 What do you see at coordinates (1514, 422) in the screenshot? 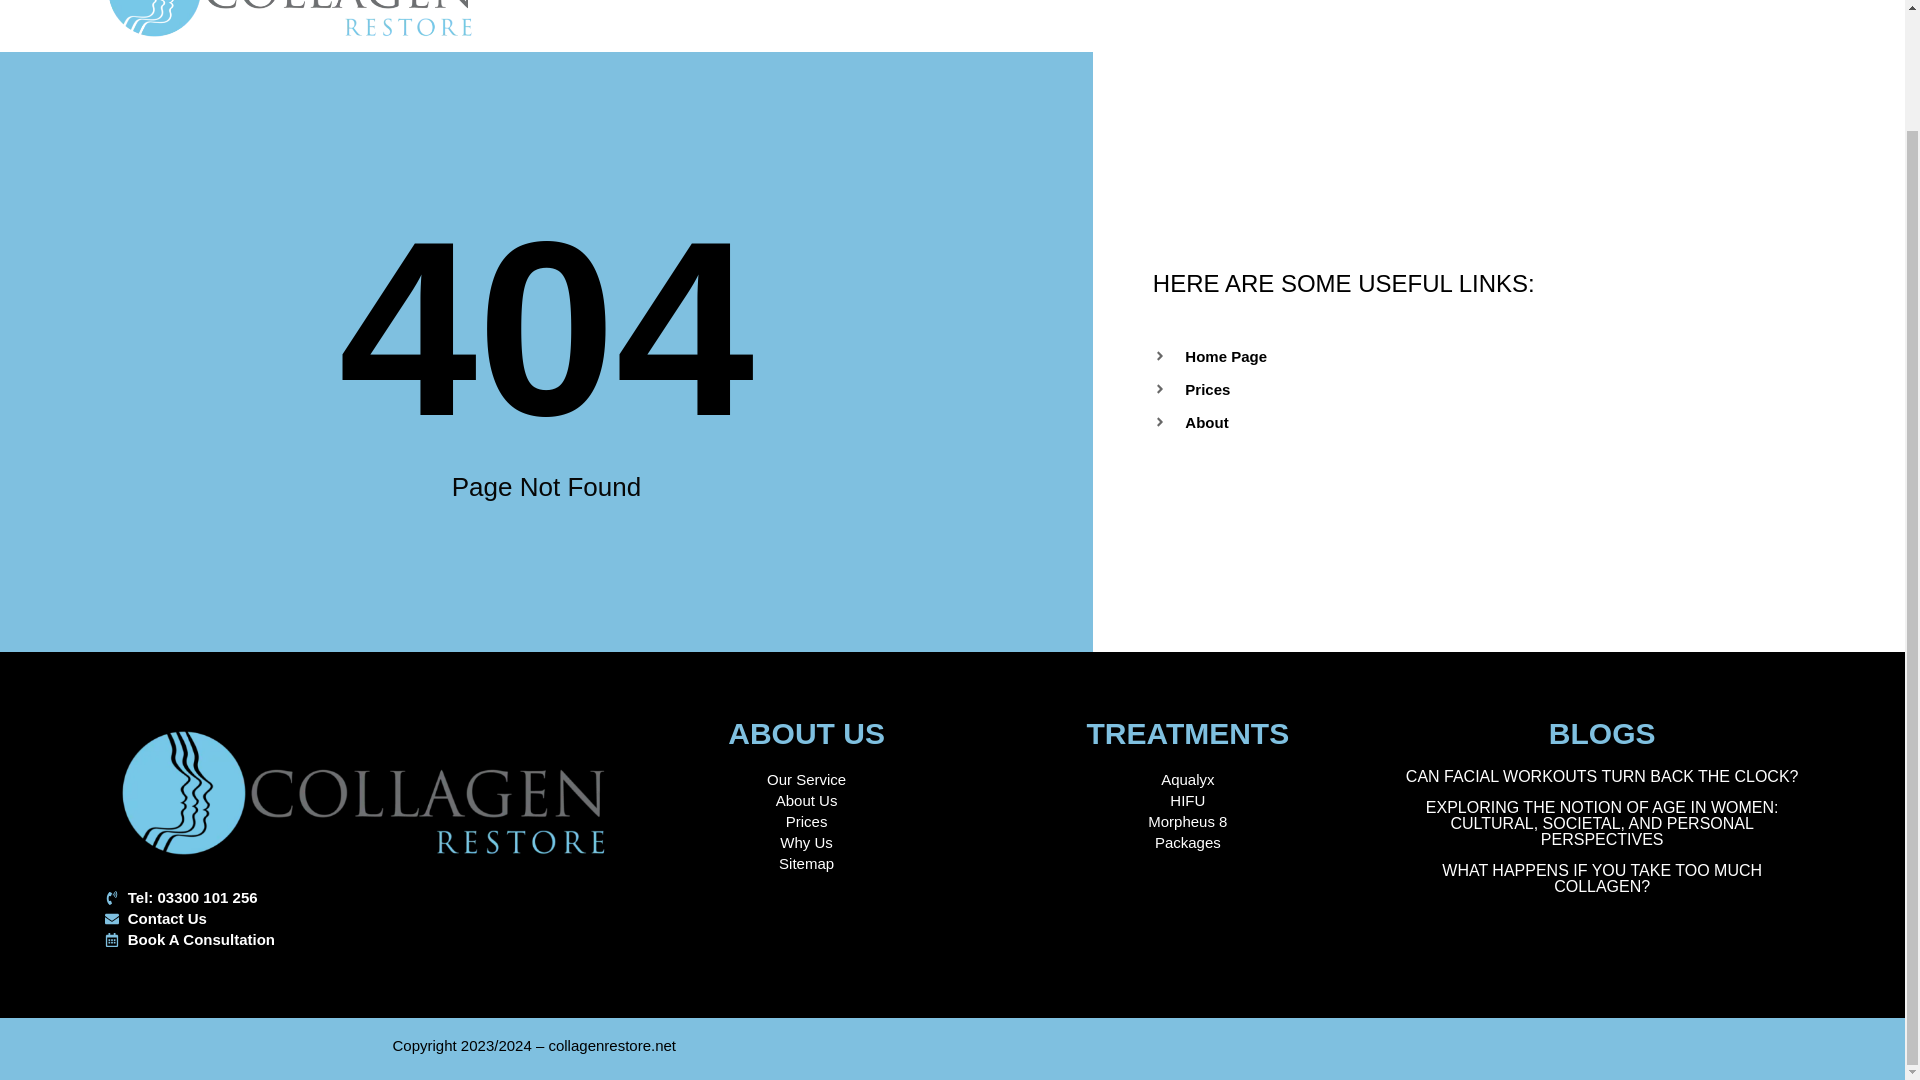
I see `About` at bounding box center [1514, 422].